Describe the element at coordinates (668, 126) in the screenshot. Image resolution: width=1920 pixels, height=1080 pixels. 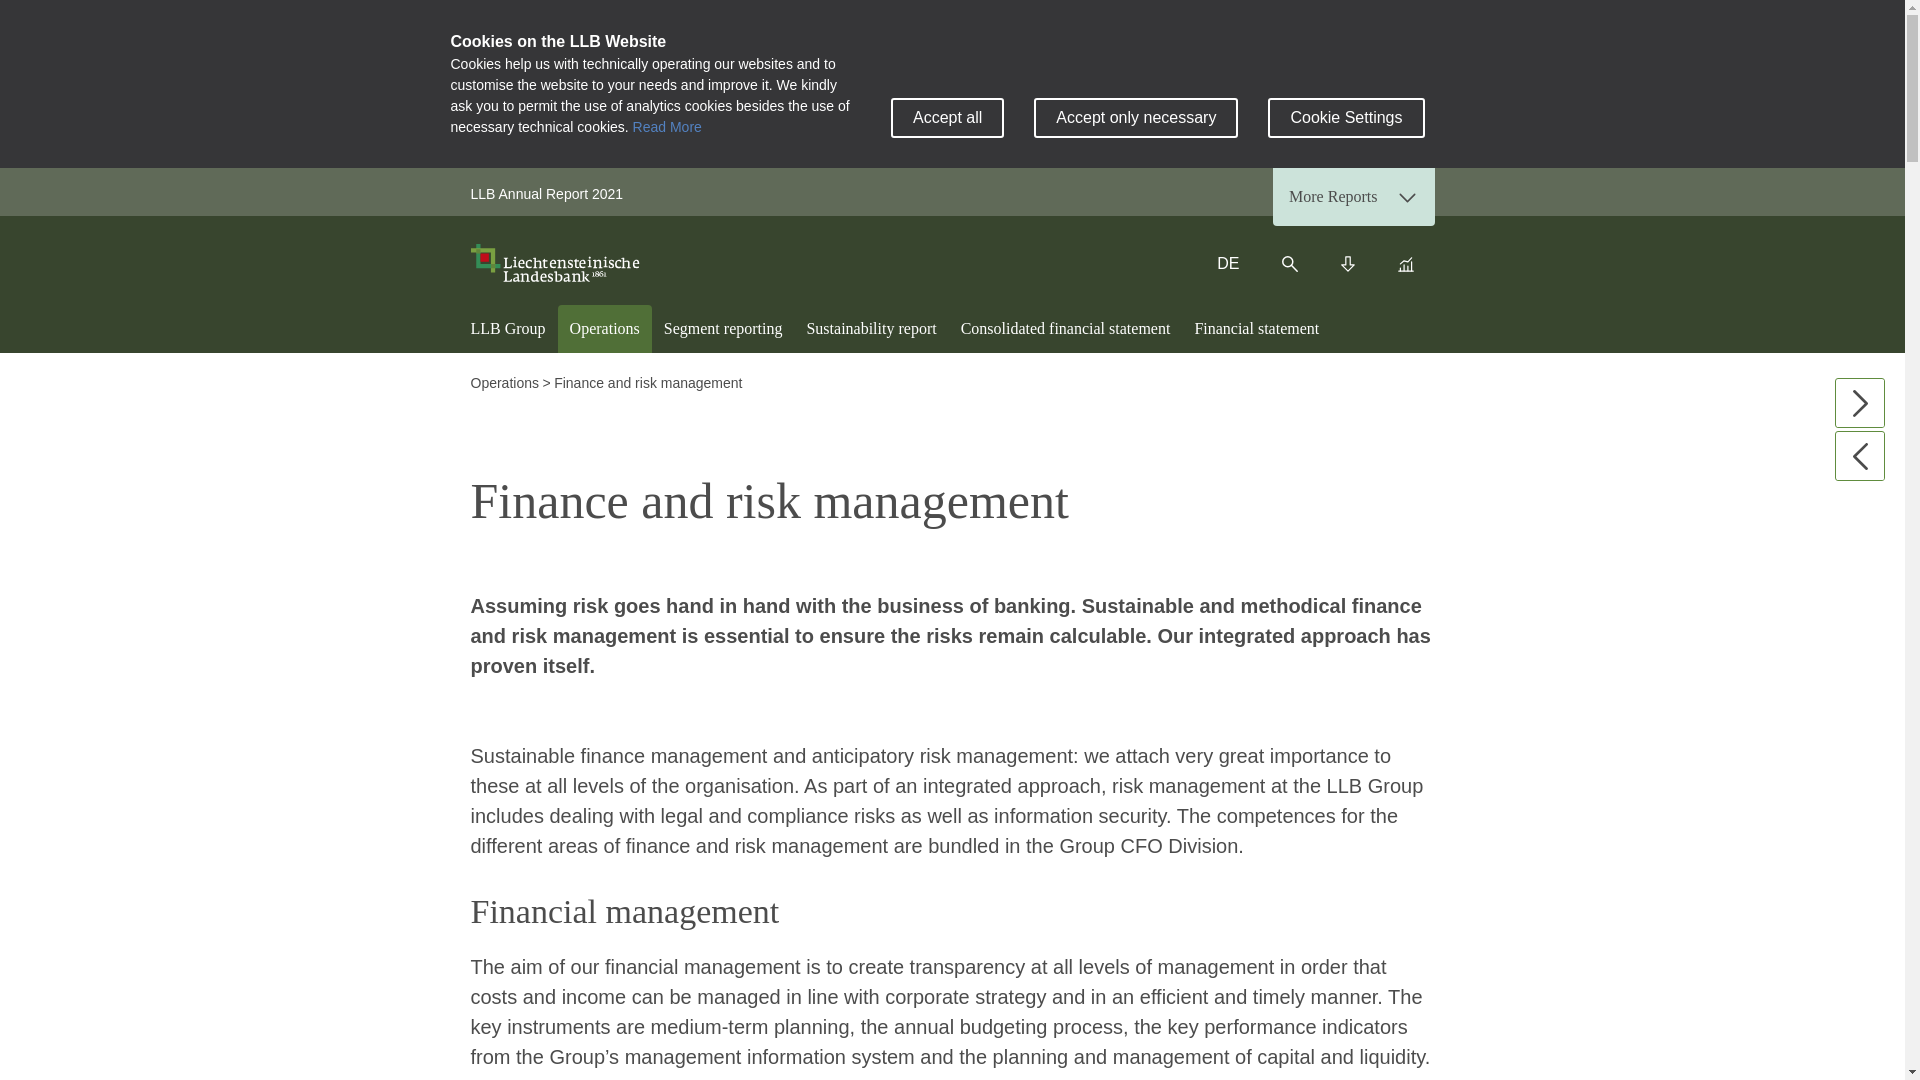
I see `Read More` at that location.